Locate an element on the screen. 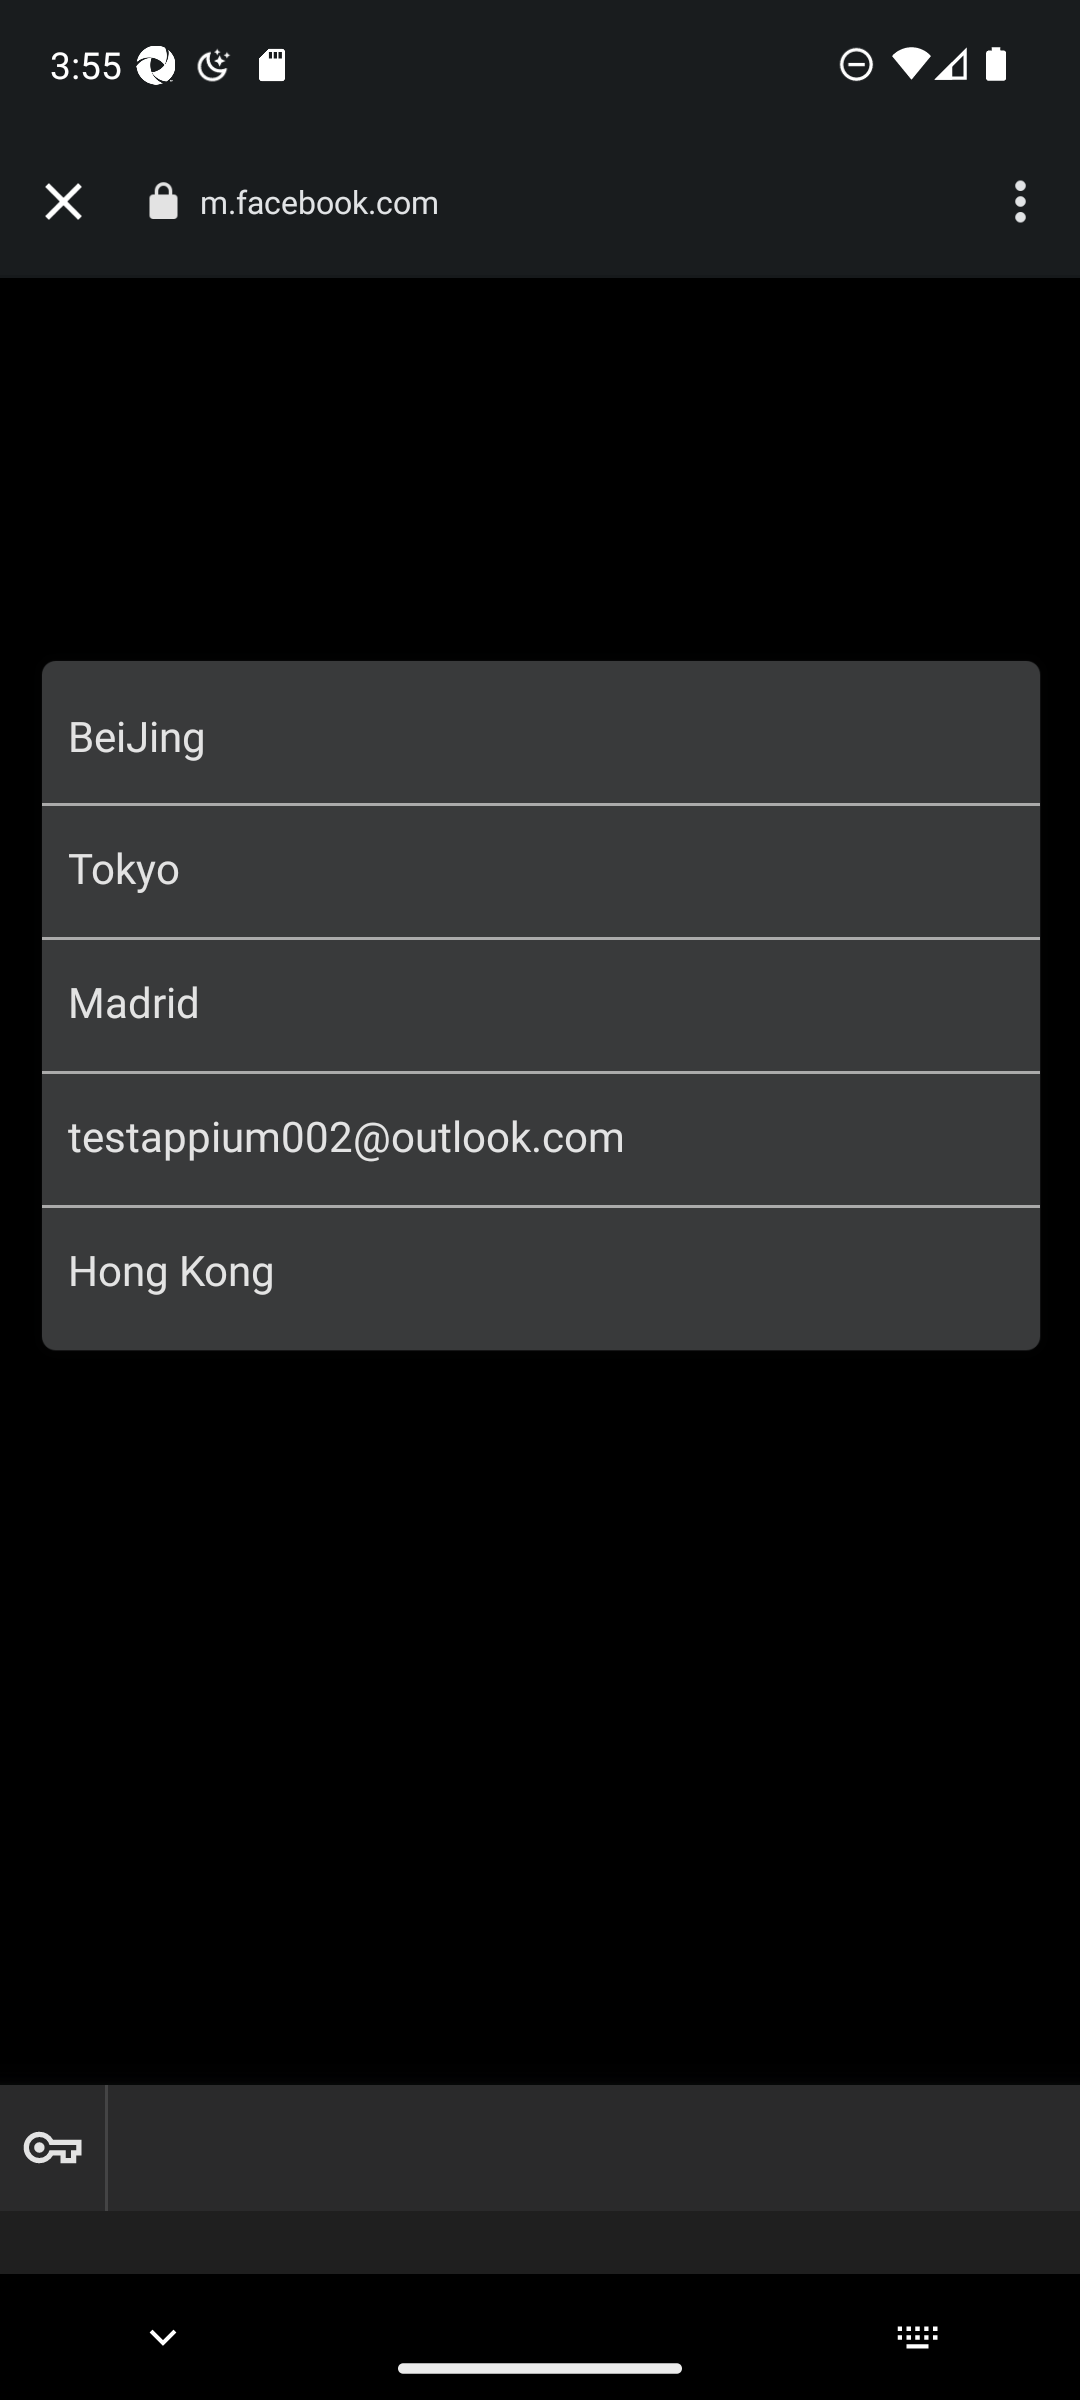  Show passwords is located at coordinates (52, 2148).